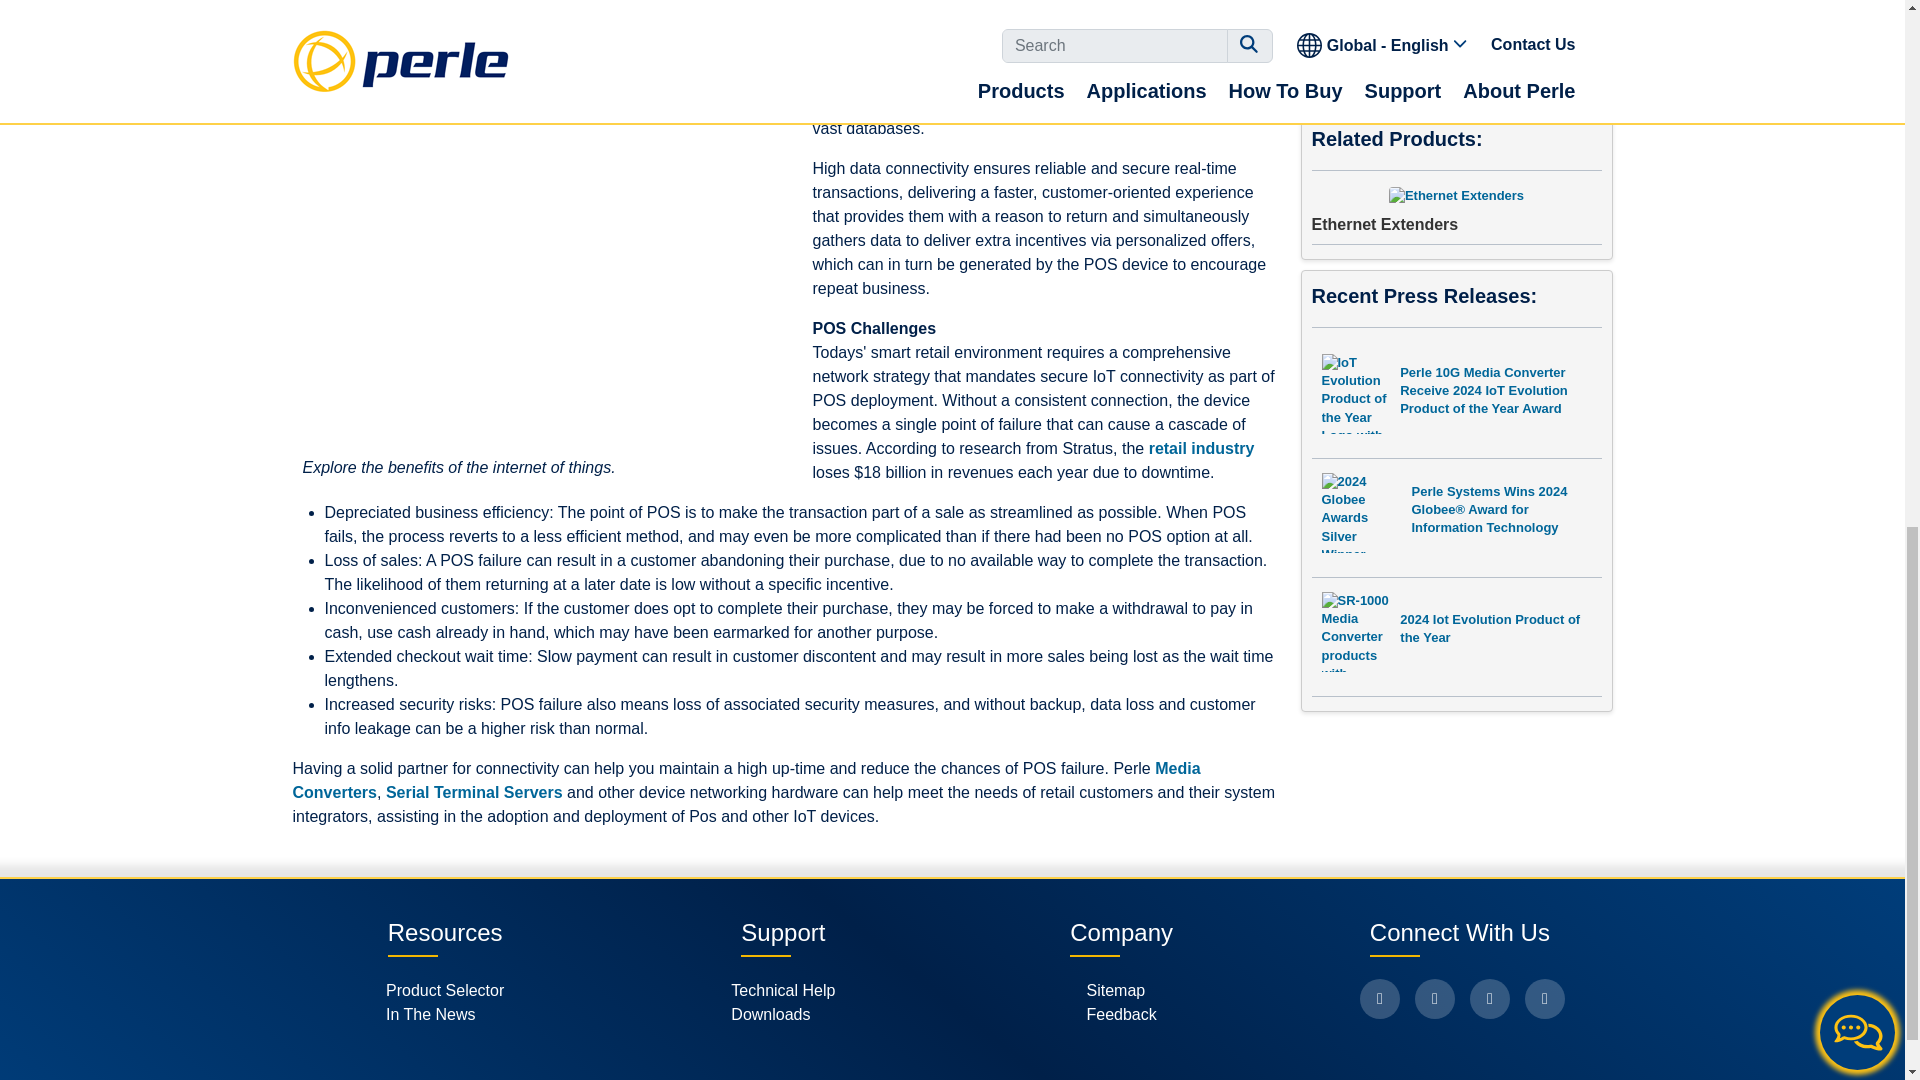 The height and width of the screenshot is (1080, 1920). What do you see at coordinates (1379, 998) in the screenshot?
I see `Facebook` at bounding box center [1379, 998].